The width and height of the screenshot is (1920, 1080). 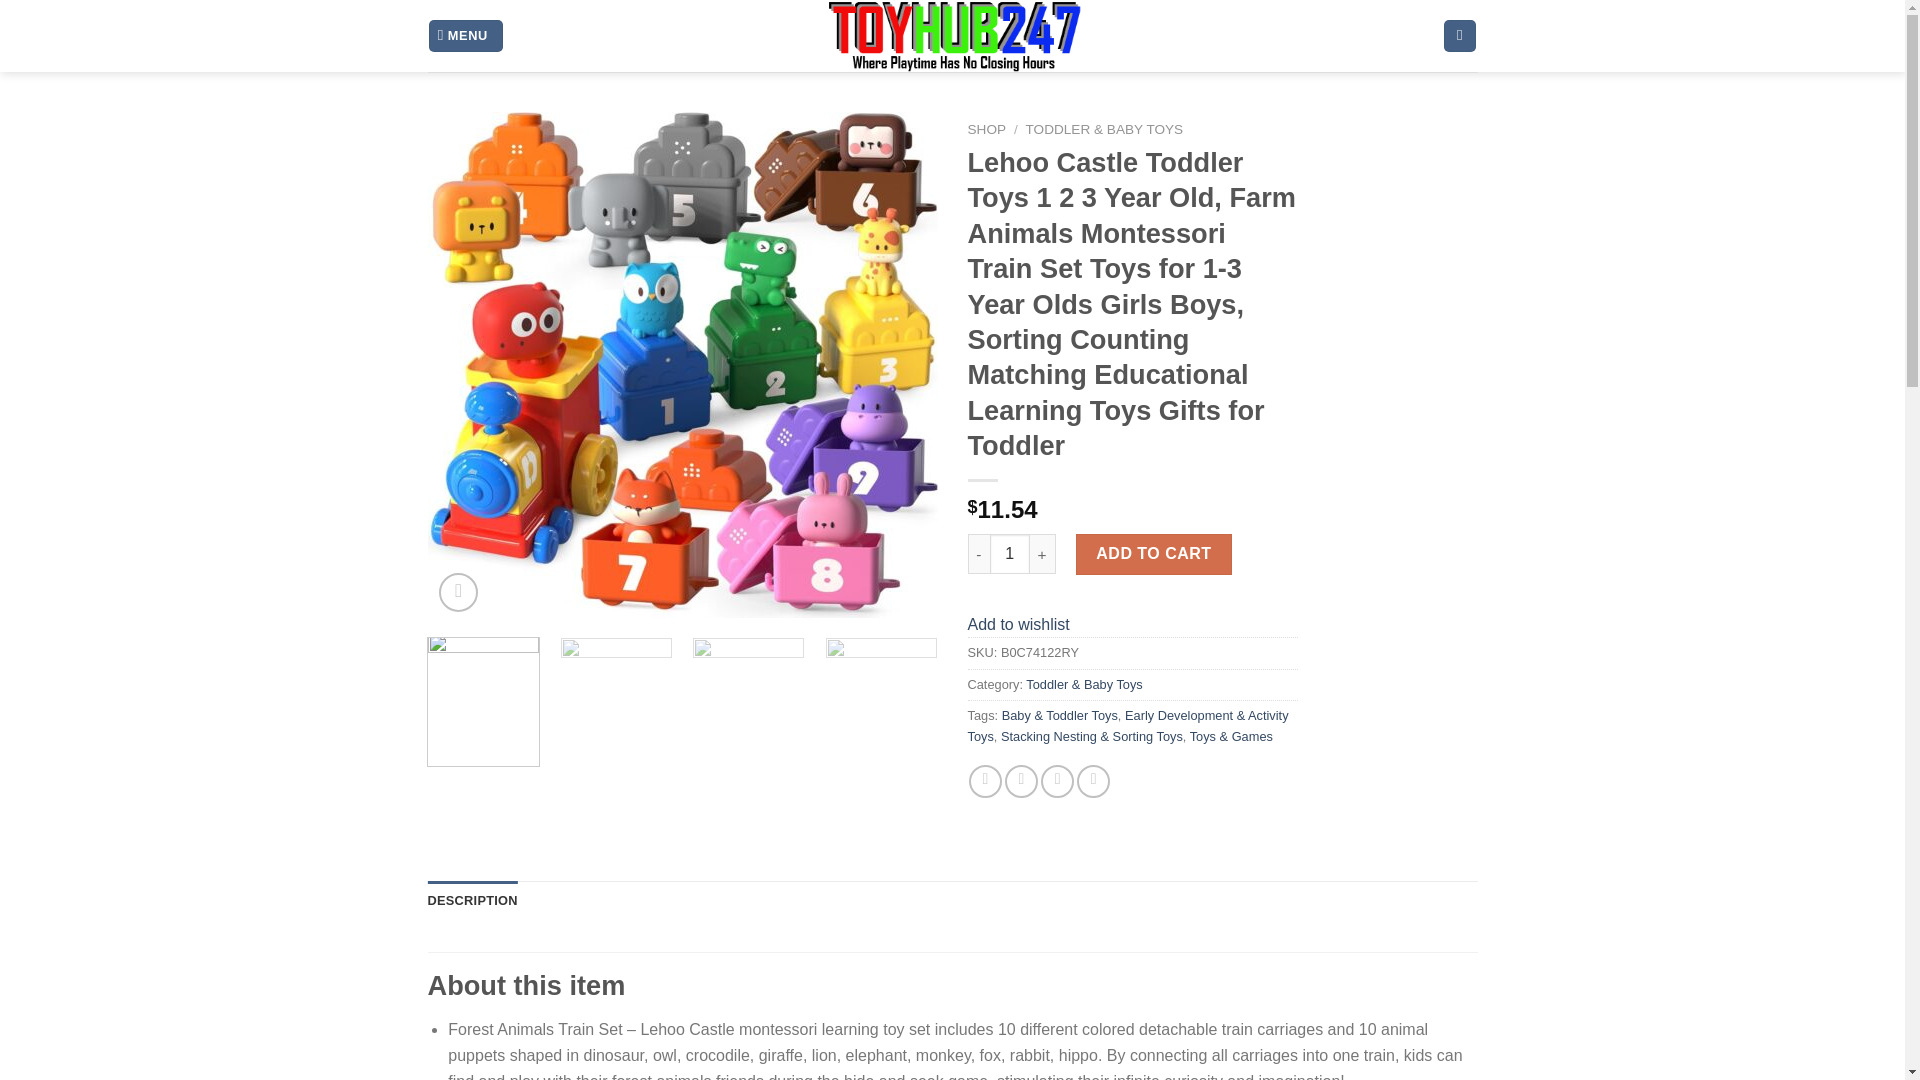 I want to click on Share on Telegram, so click(x=1093, y=781).